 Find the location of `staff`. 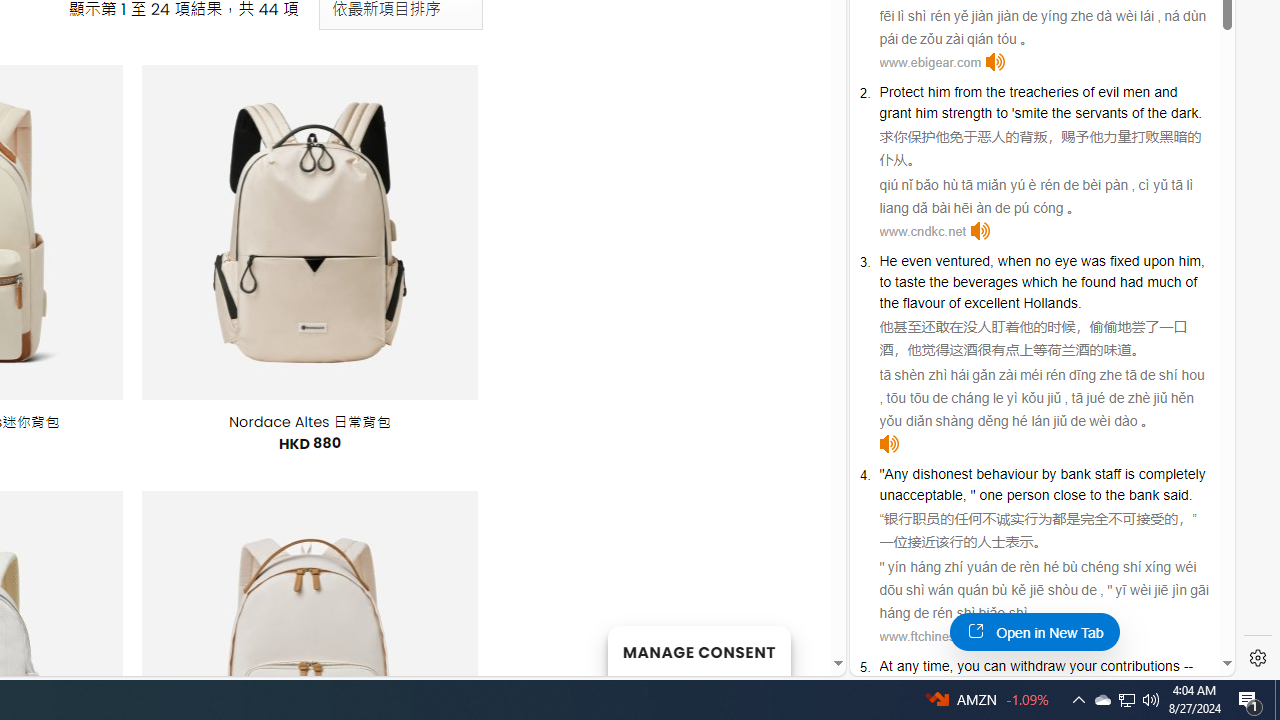

staff is located at coordinates (1108, 473).